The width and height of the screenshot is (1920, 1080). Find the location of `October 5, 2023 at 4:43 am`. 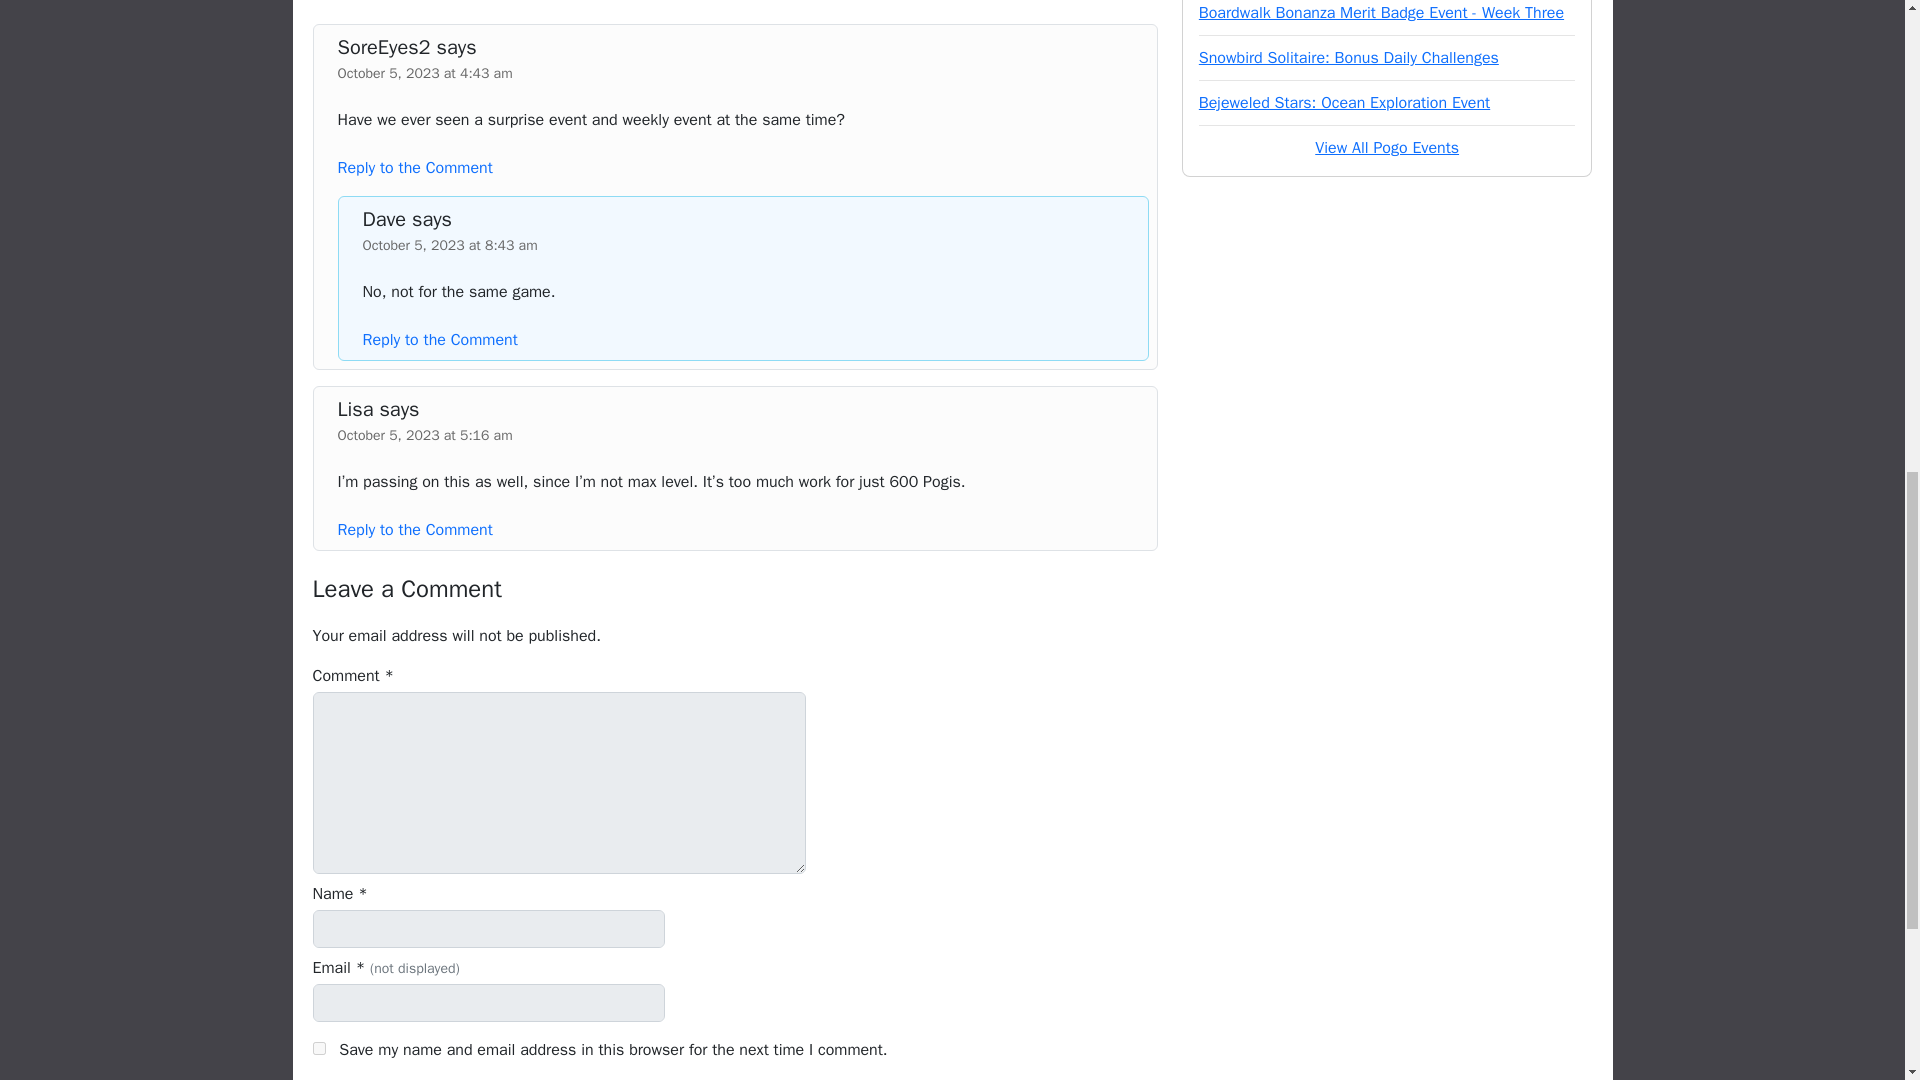

October 5, 2023 at 4:43 am is located at coordinates (424, 73).